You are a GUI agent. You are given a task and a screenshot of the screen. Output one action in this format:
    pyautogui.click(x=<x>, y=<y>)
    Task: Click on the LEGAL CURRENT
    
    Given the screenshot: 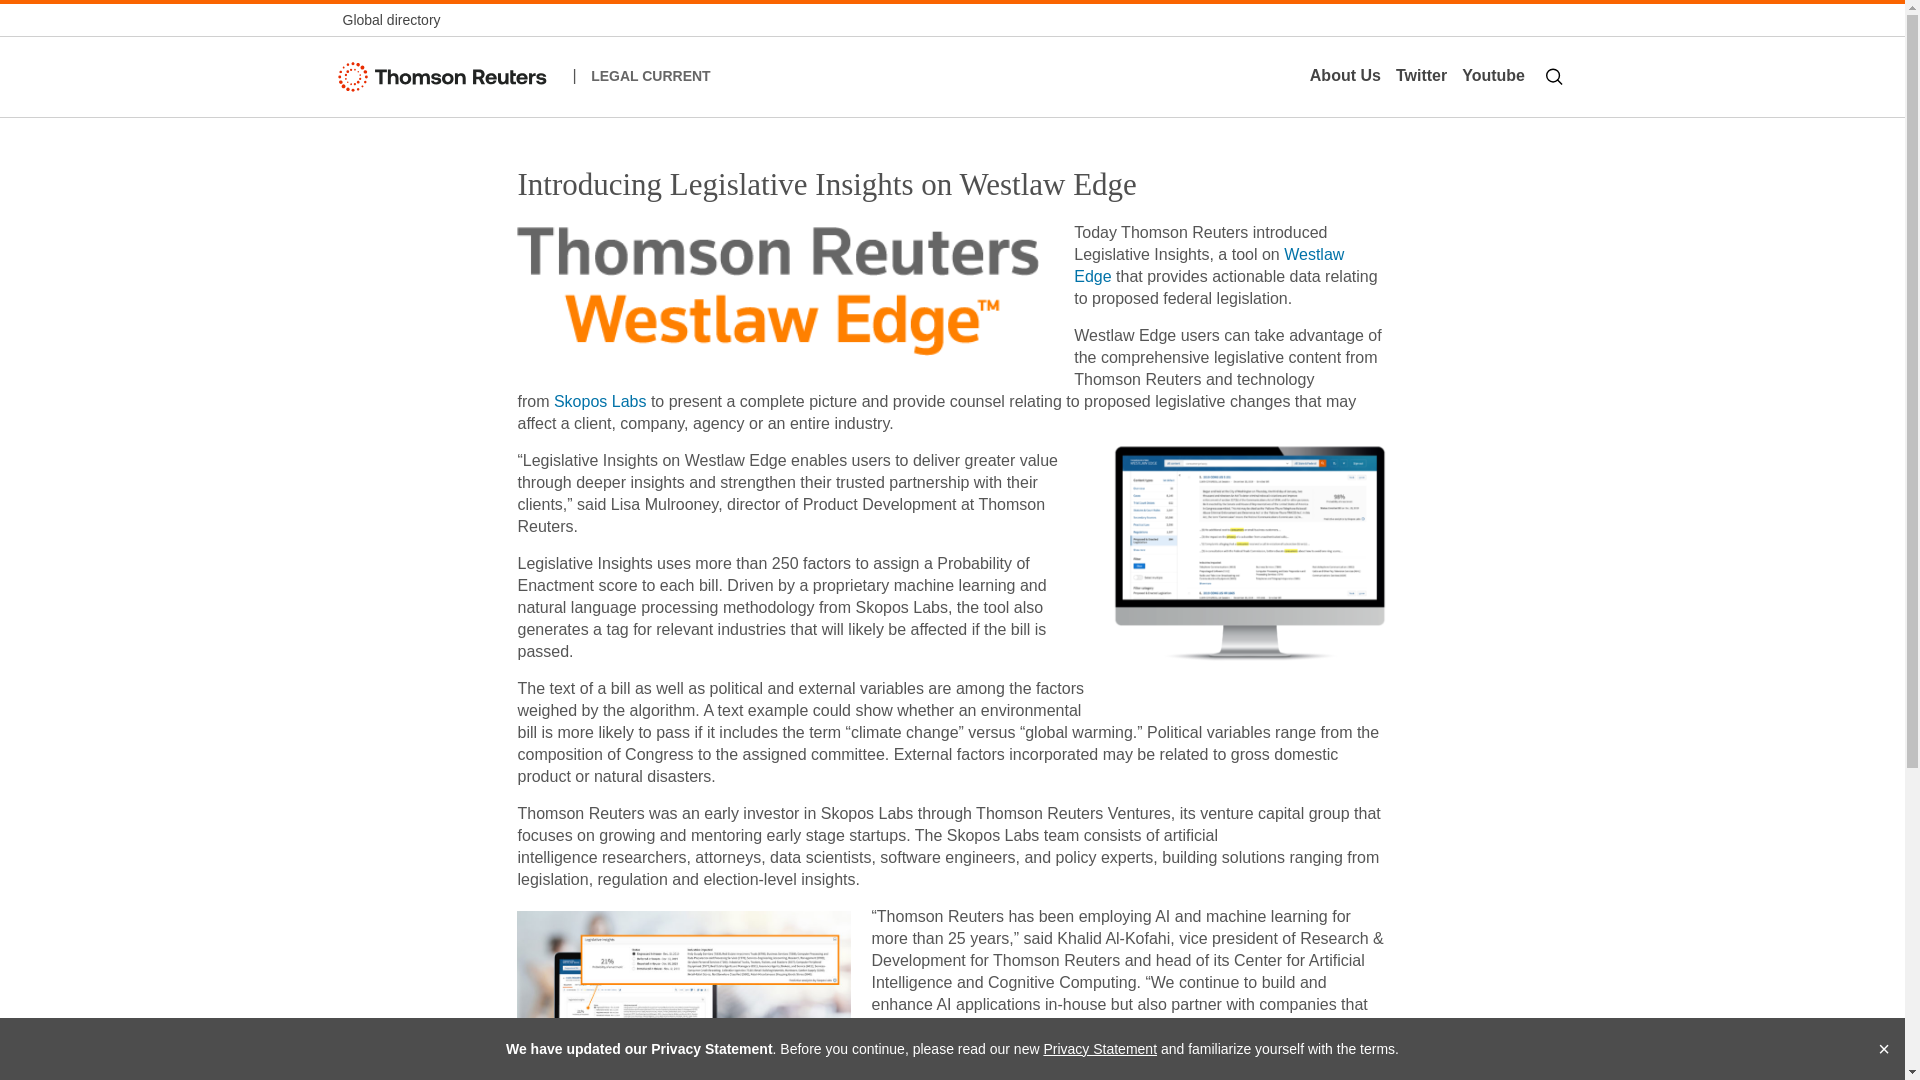 What is the action you would take?
    pyautogui.click(x=650, y=76)
    